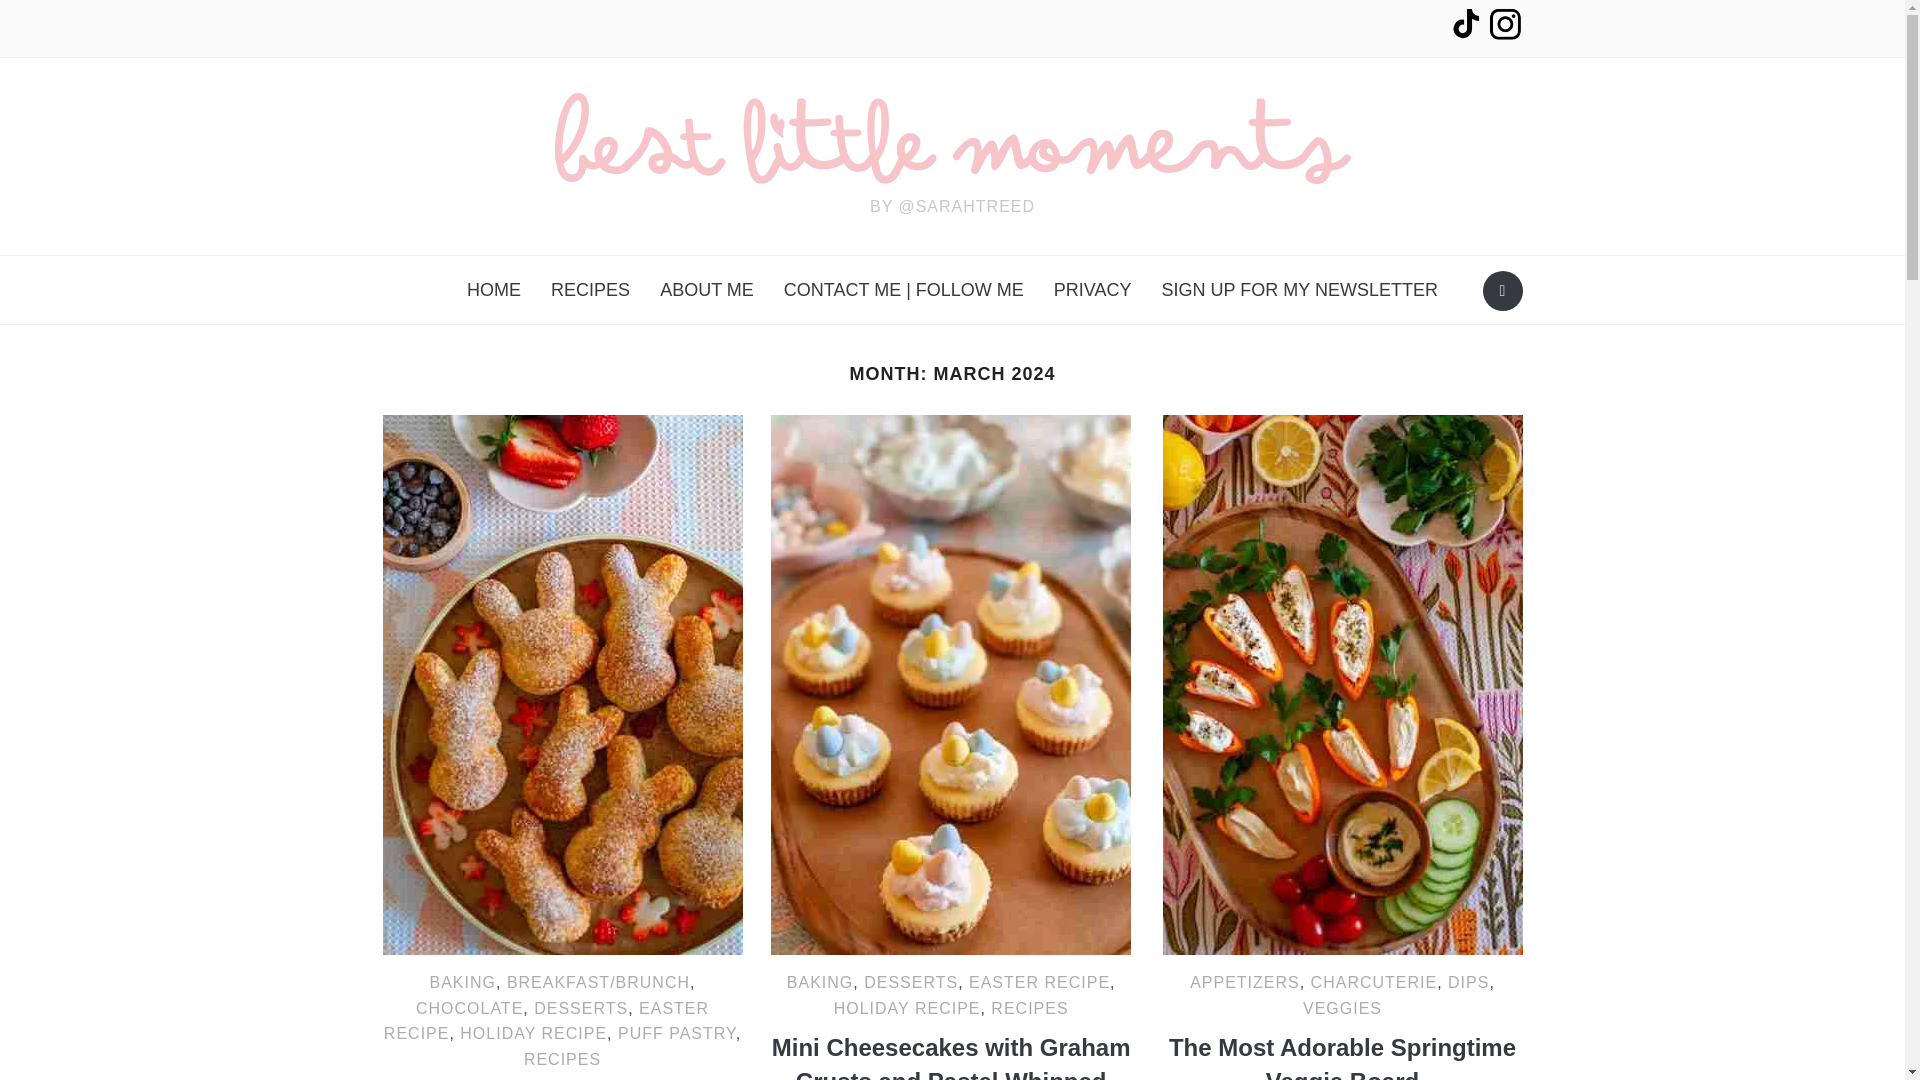 The height and width of the screenshot is (1080, 1920). Describe the element at coordinates (1039, 982) in the screenshot. I see `EASTER RECIPE` at that location.